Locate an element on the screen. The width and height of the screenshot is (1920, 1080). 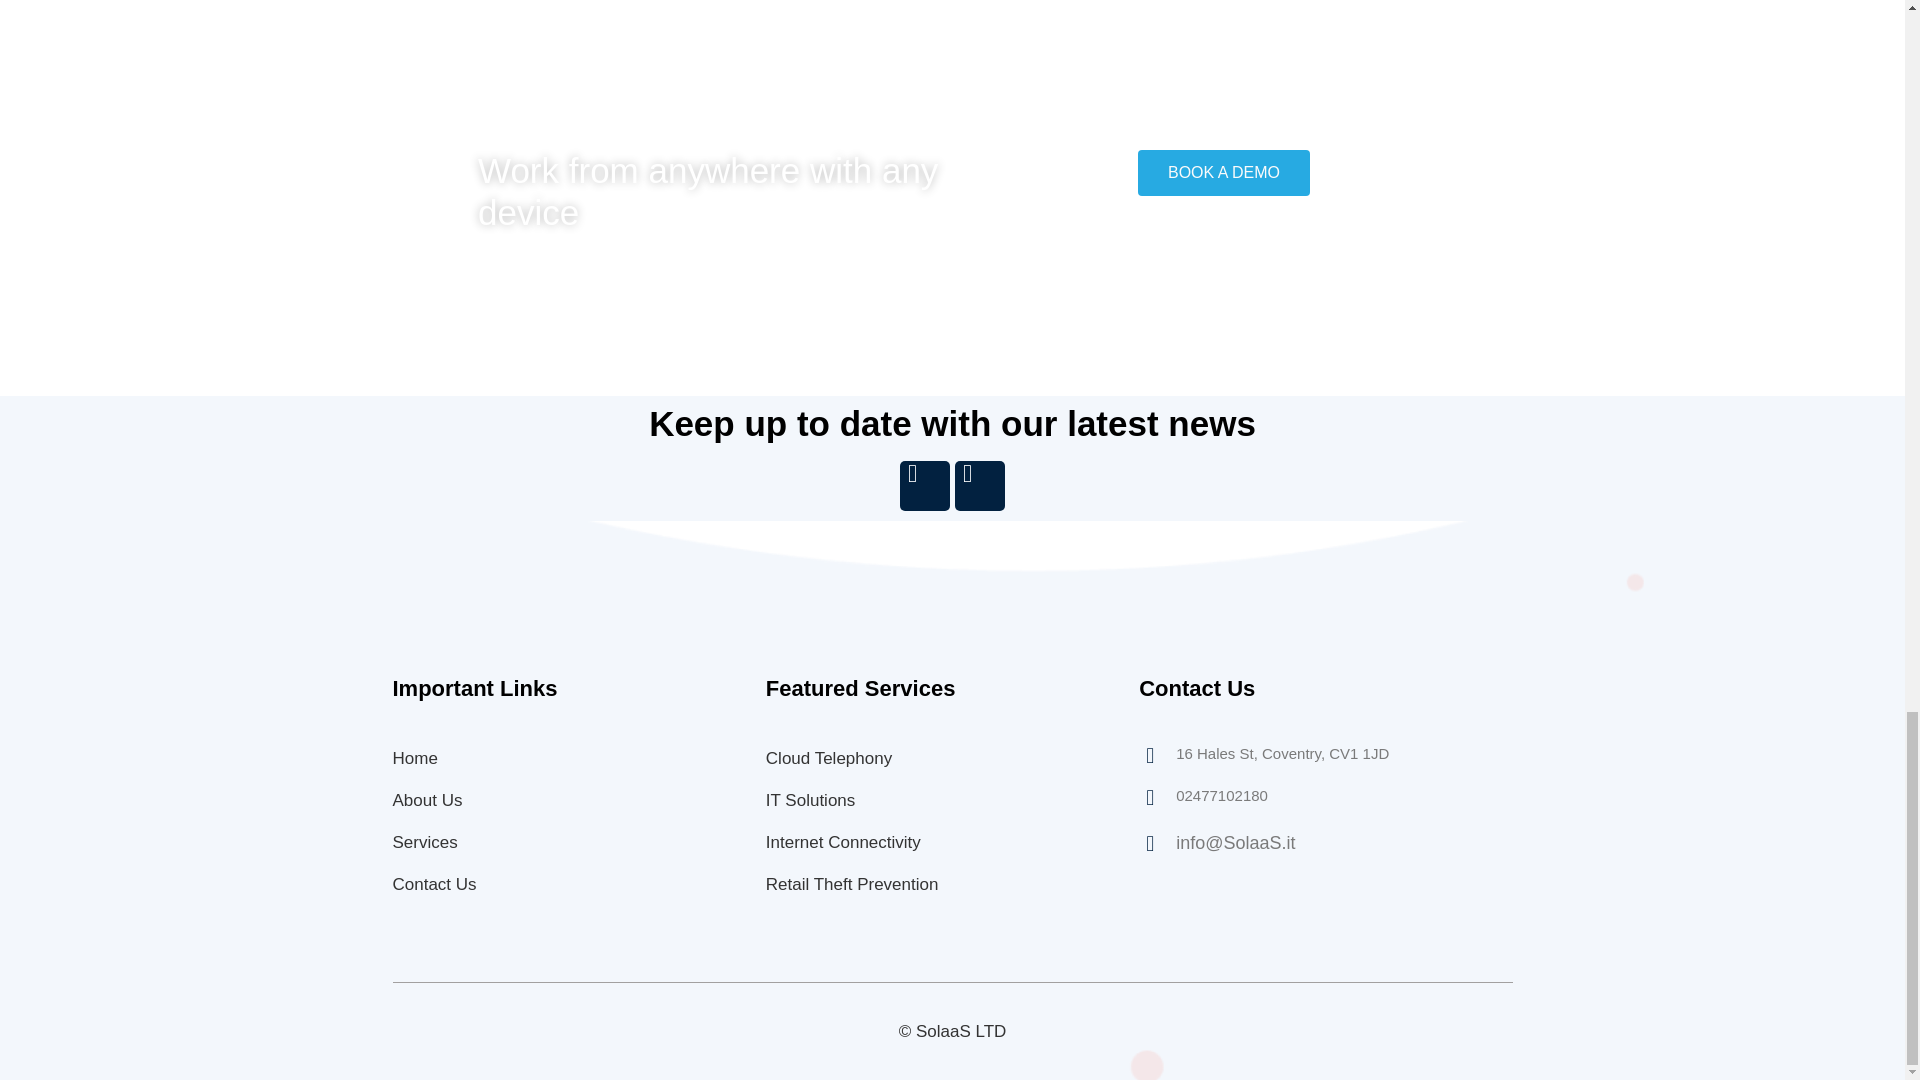
Internet Connectivity is located at coordinates (844, 842).